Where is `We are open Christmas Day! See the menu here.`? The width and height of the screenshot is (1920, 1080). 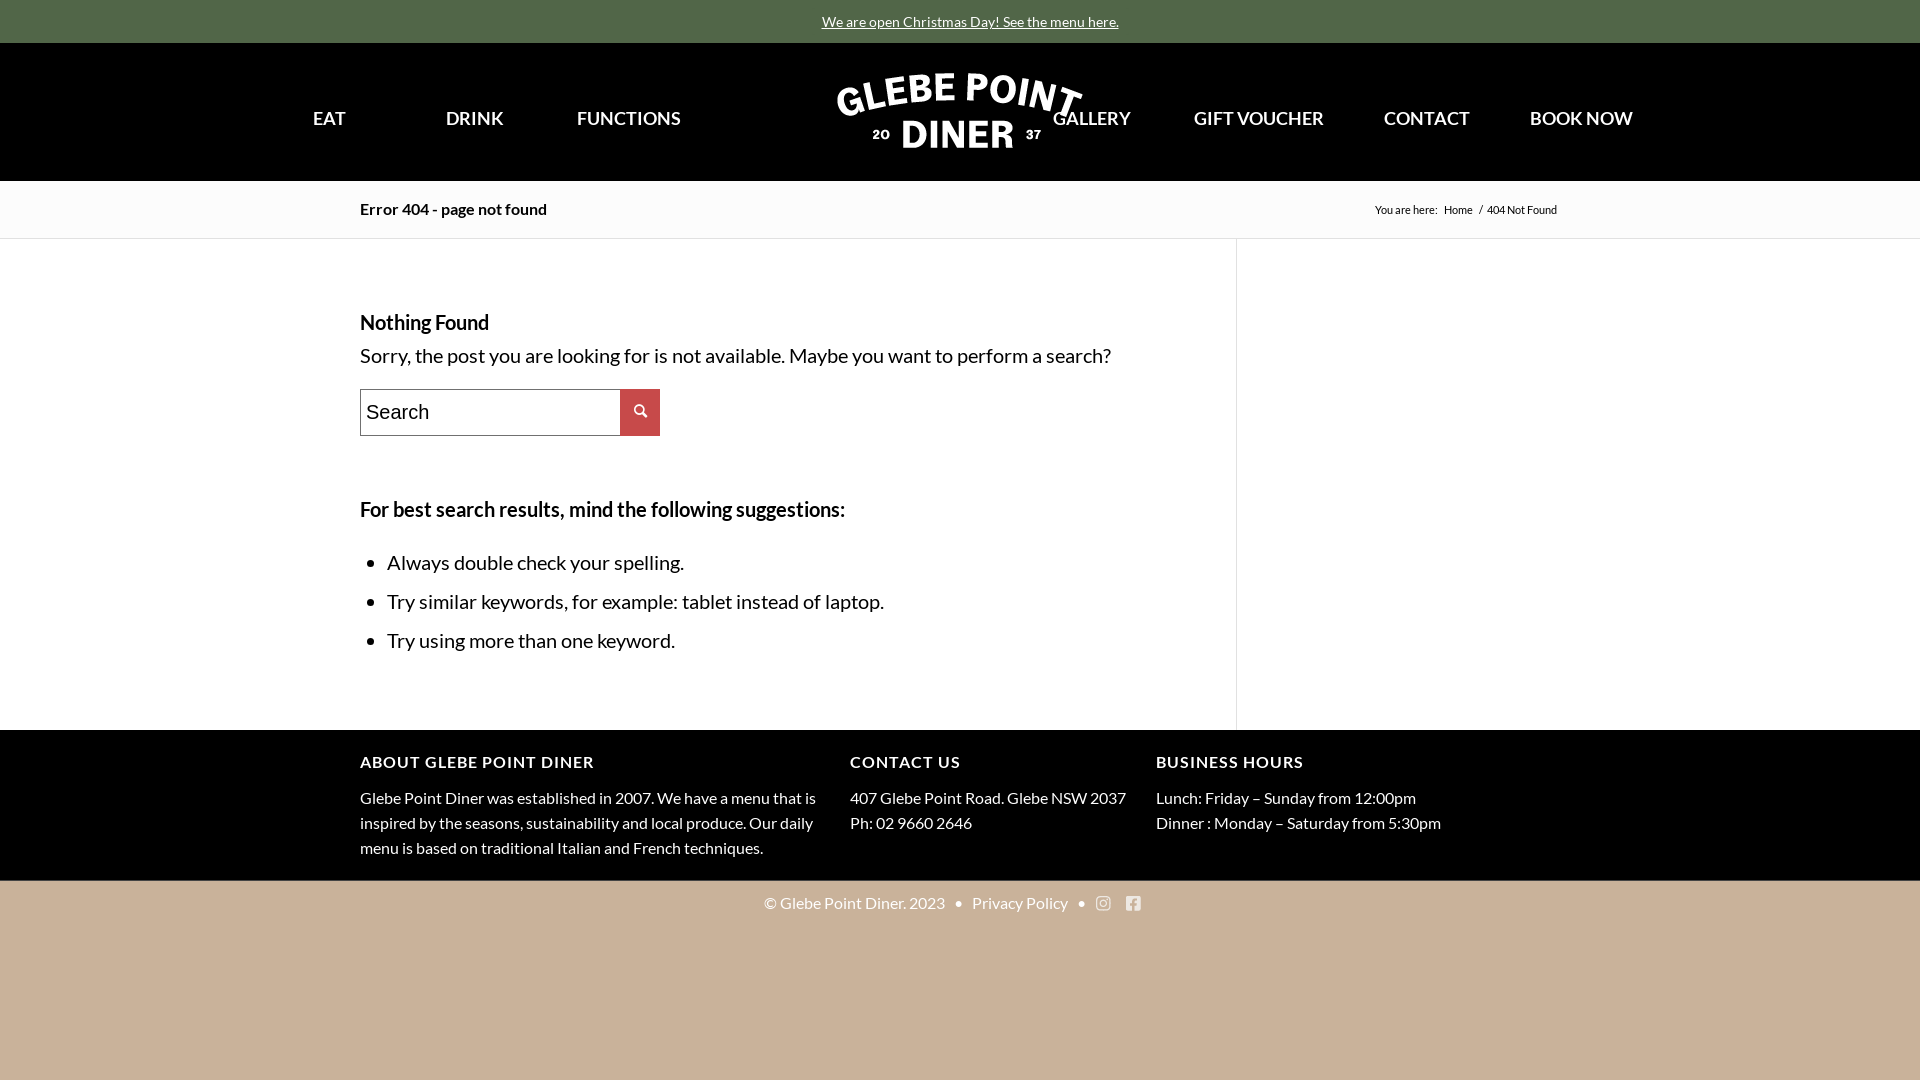
We are open Christmas Day! See the menu here. is located at coordinates (970, 22).